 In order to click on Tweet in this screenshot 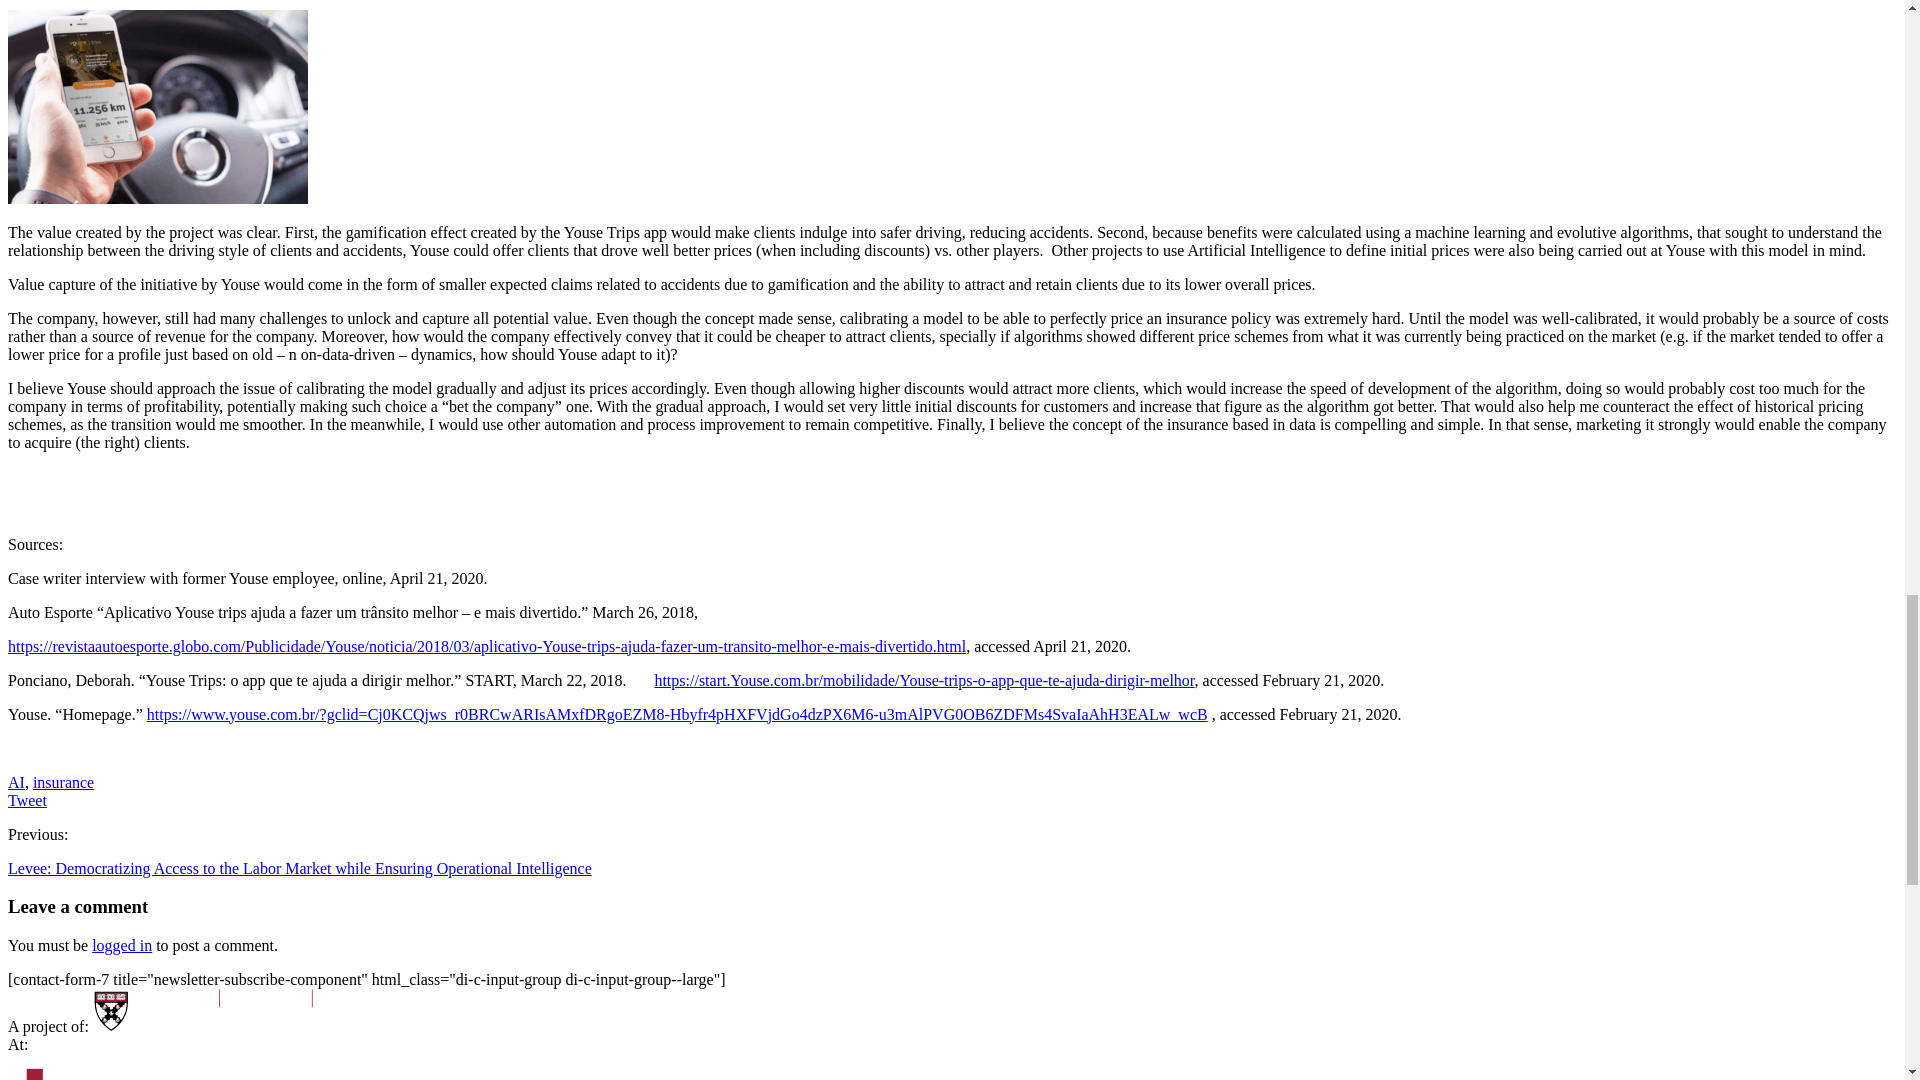, I will do `click(26, 800)`.